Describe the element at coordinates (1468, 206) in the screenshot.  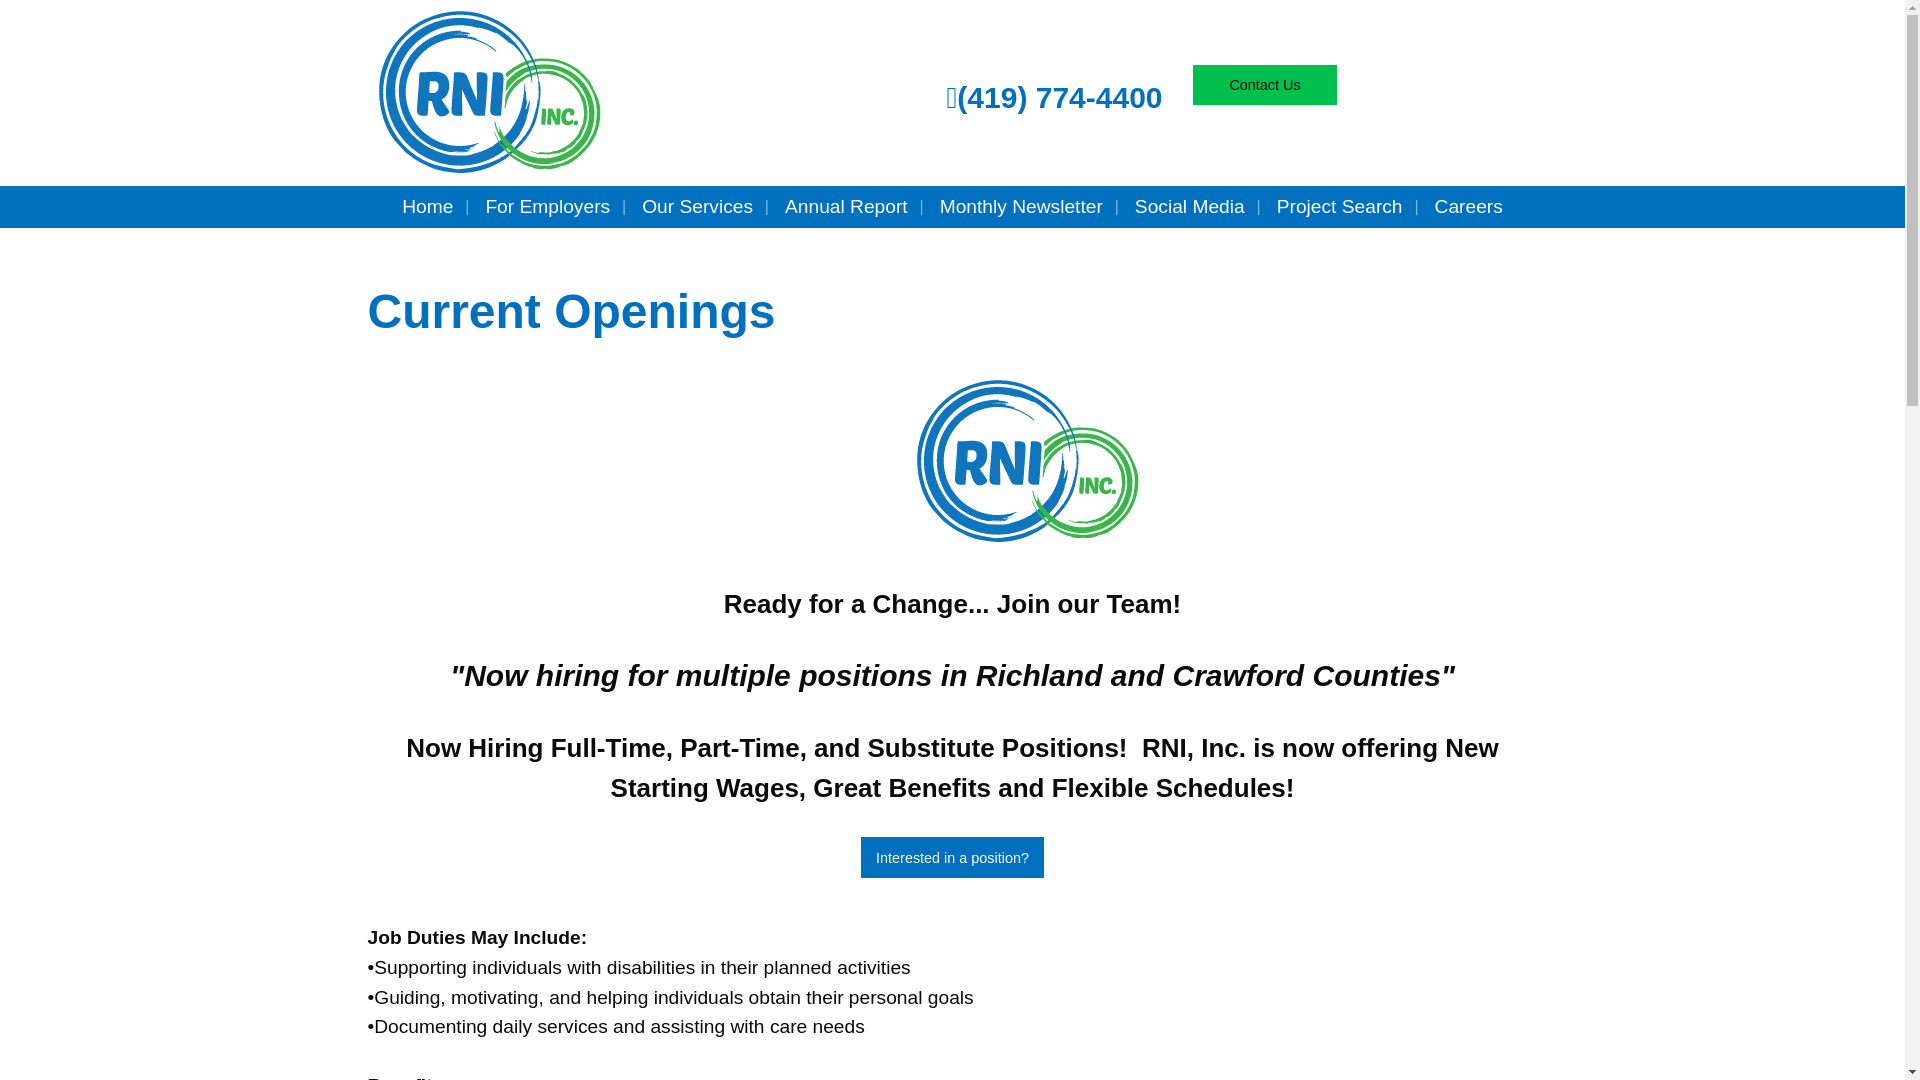
I see `Careers` at that location.